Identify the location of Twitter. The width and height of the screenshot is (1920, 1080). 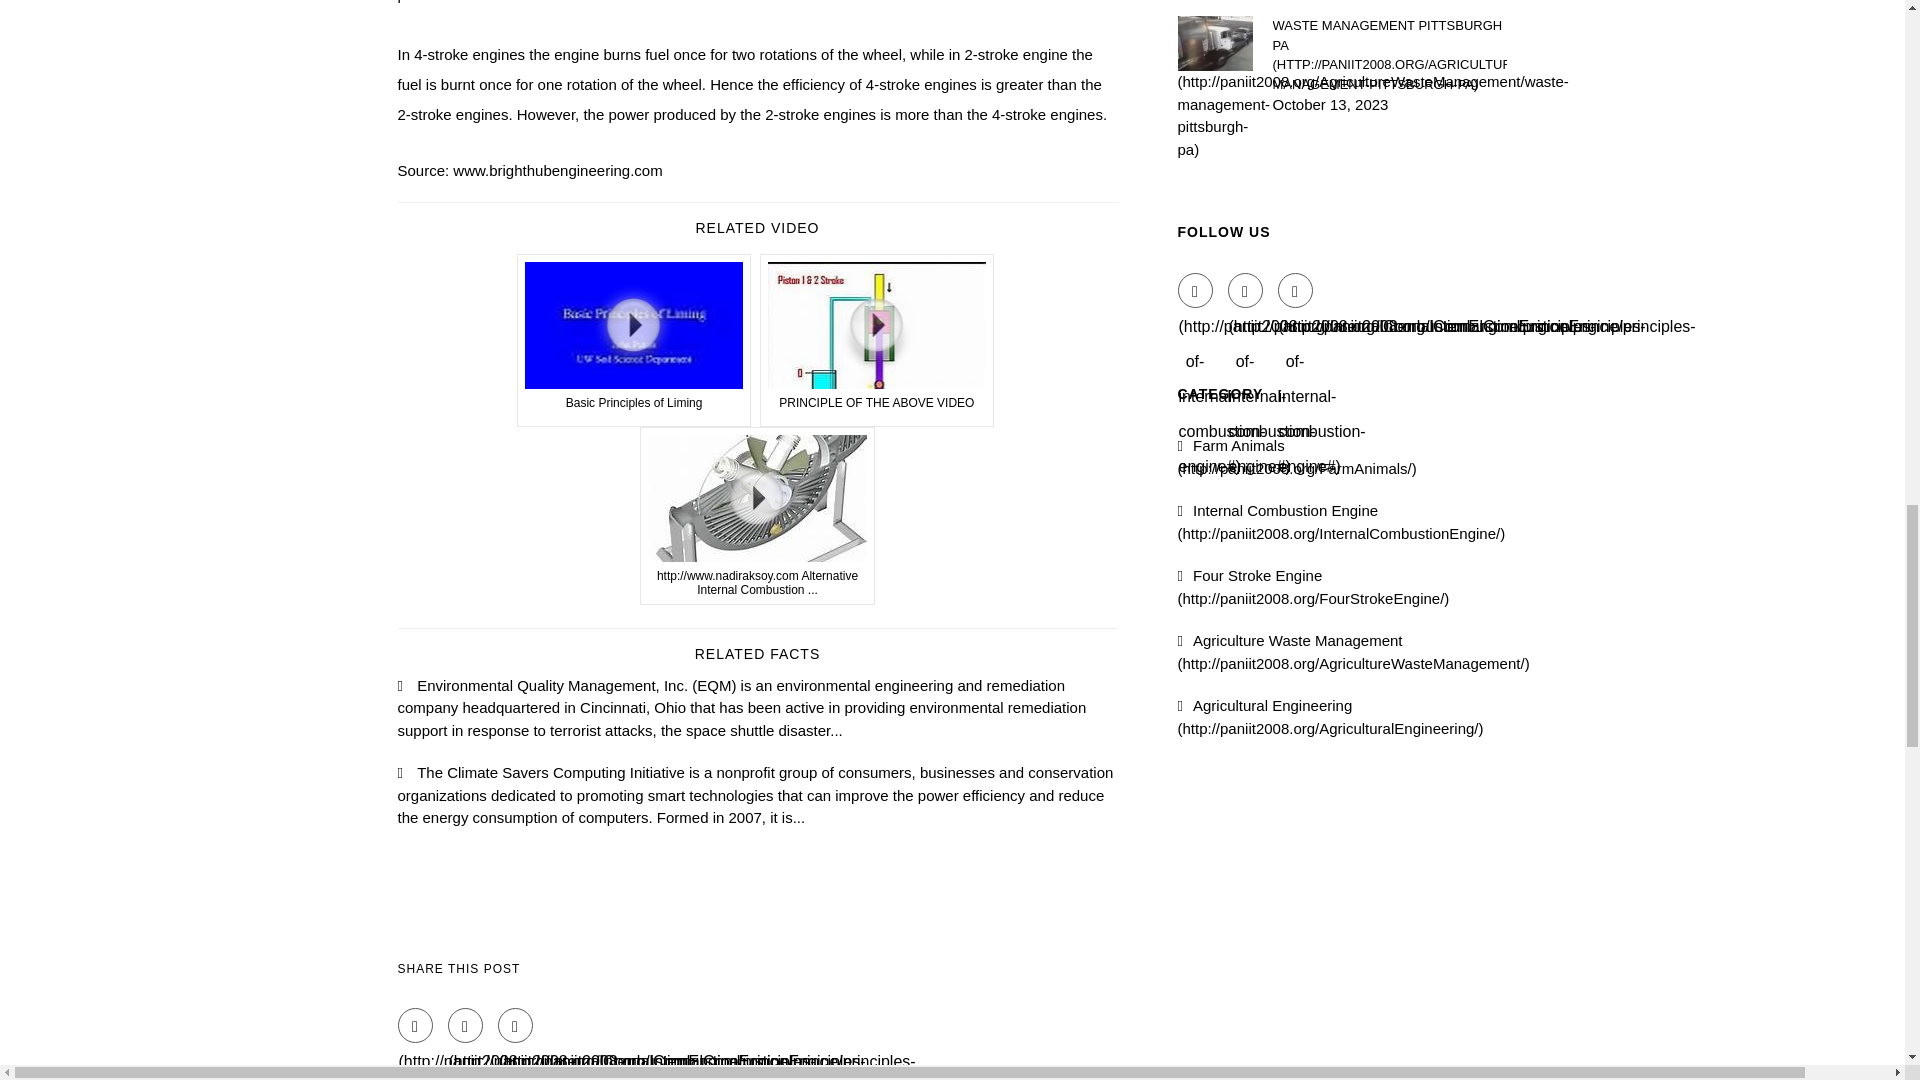
(1246, 290).